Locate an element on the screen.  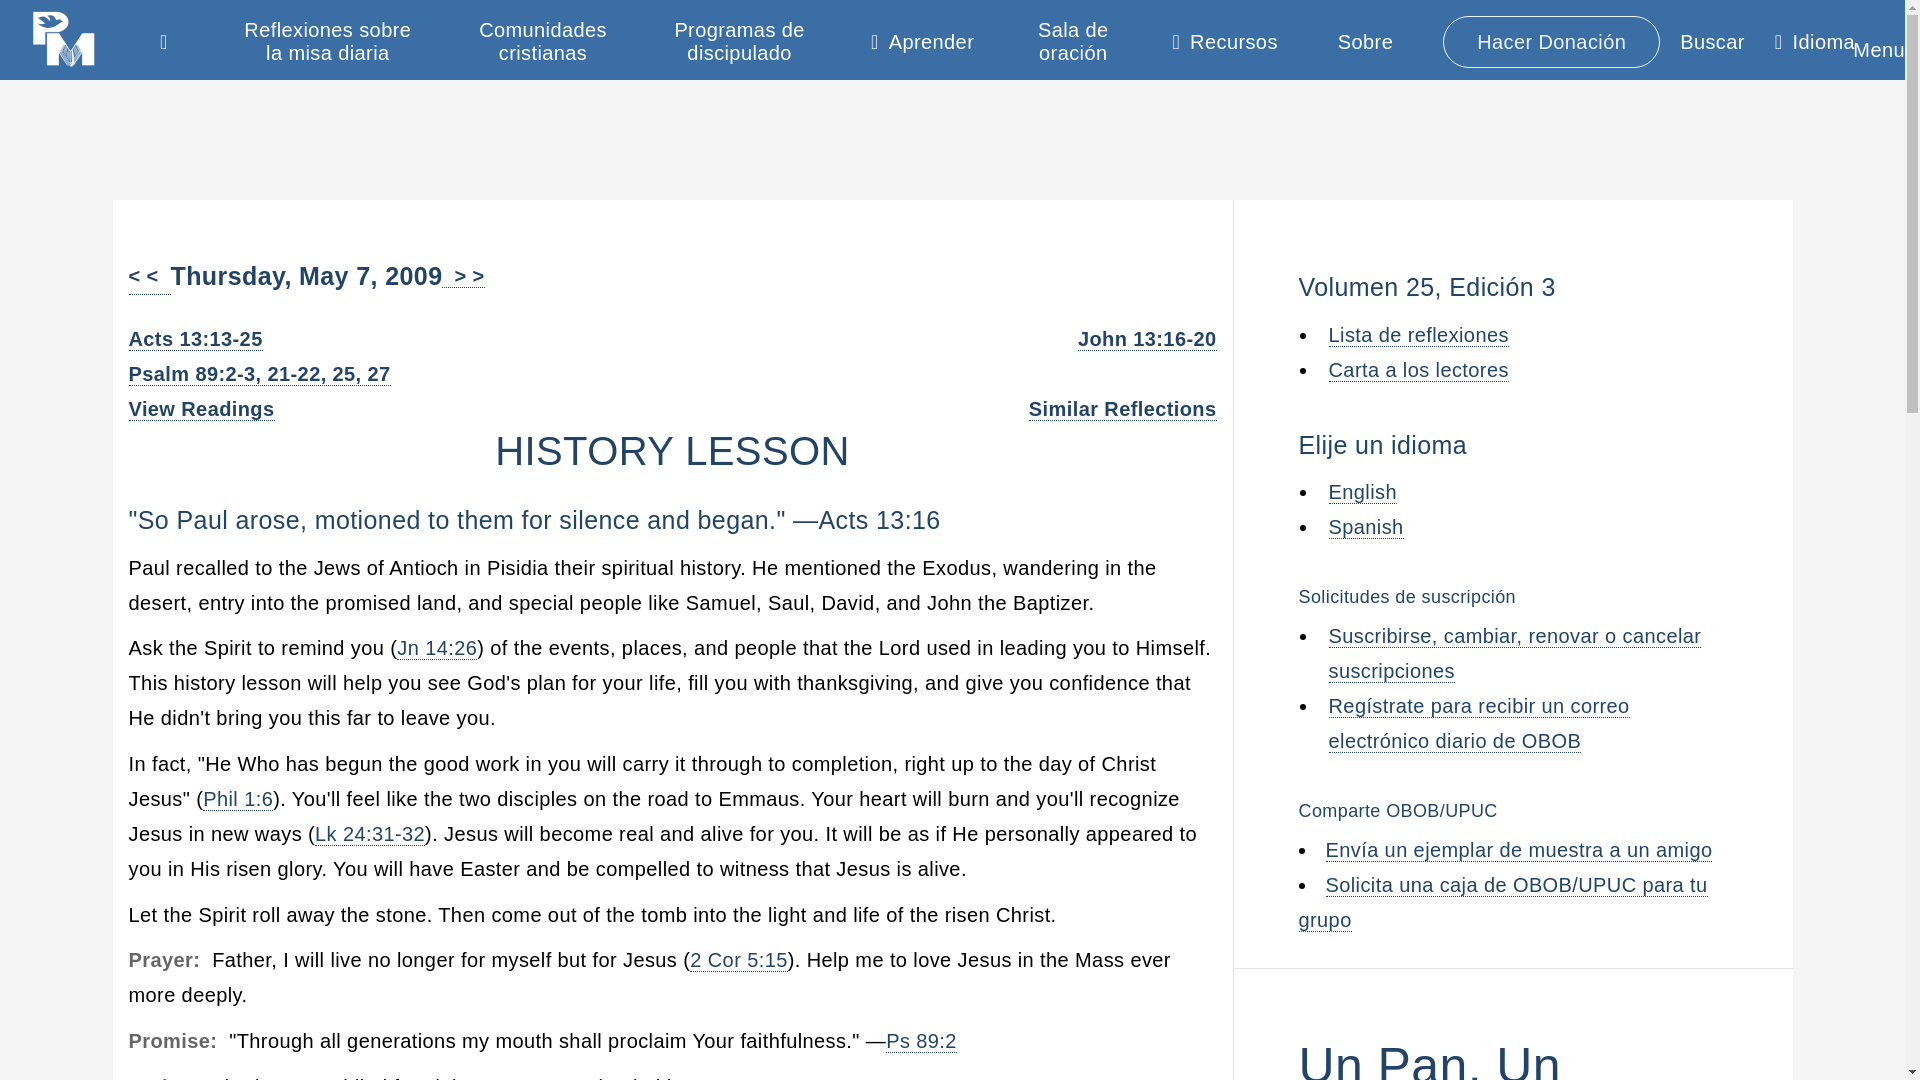
Carta a los lectores is located at coordinates (1418, 369).